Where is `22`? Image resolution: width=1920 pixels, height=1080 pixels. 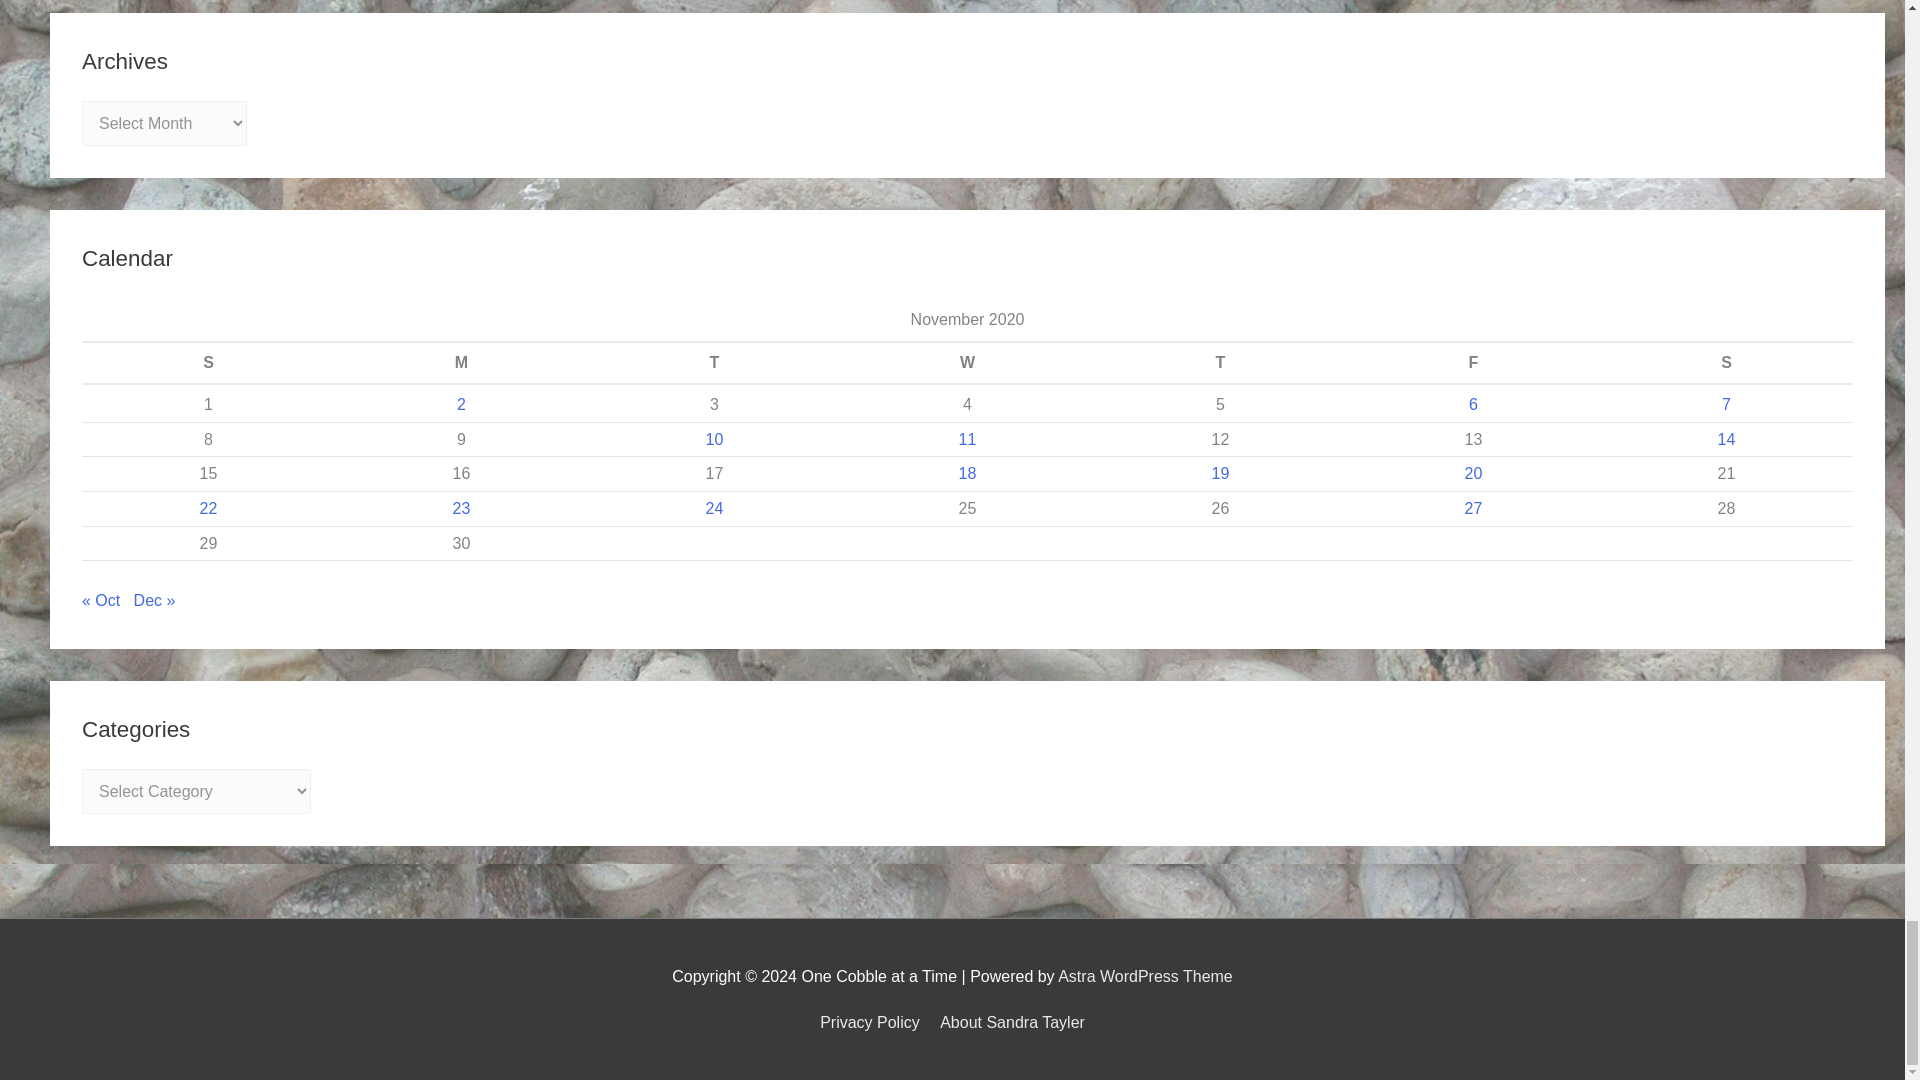 22 is located at coordinates (208, 508).